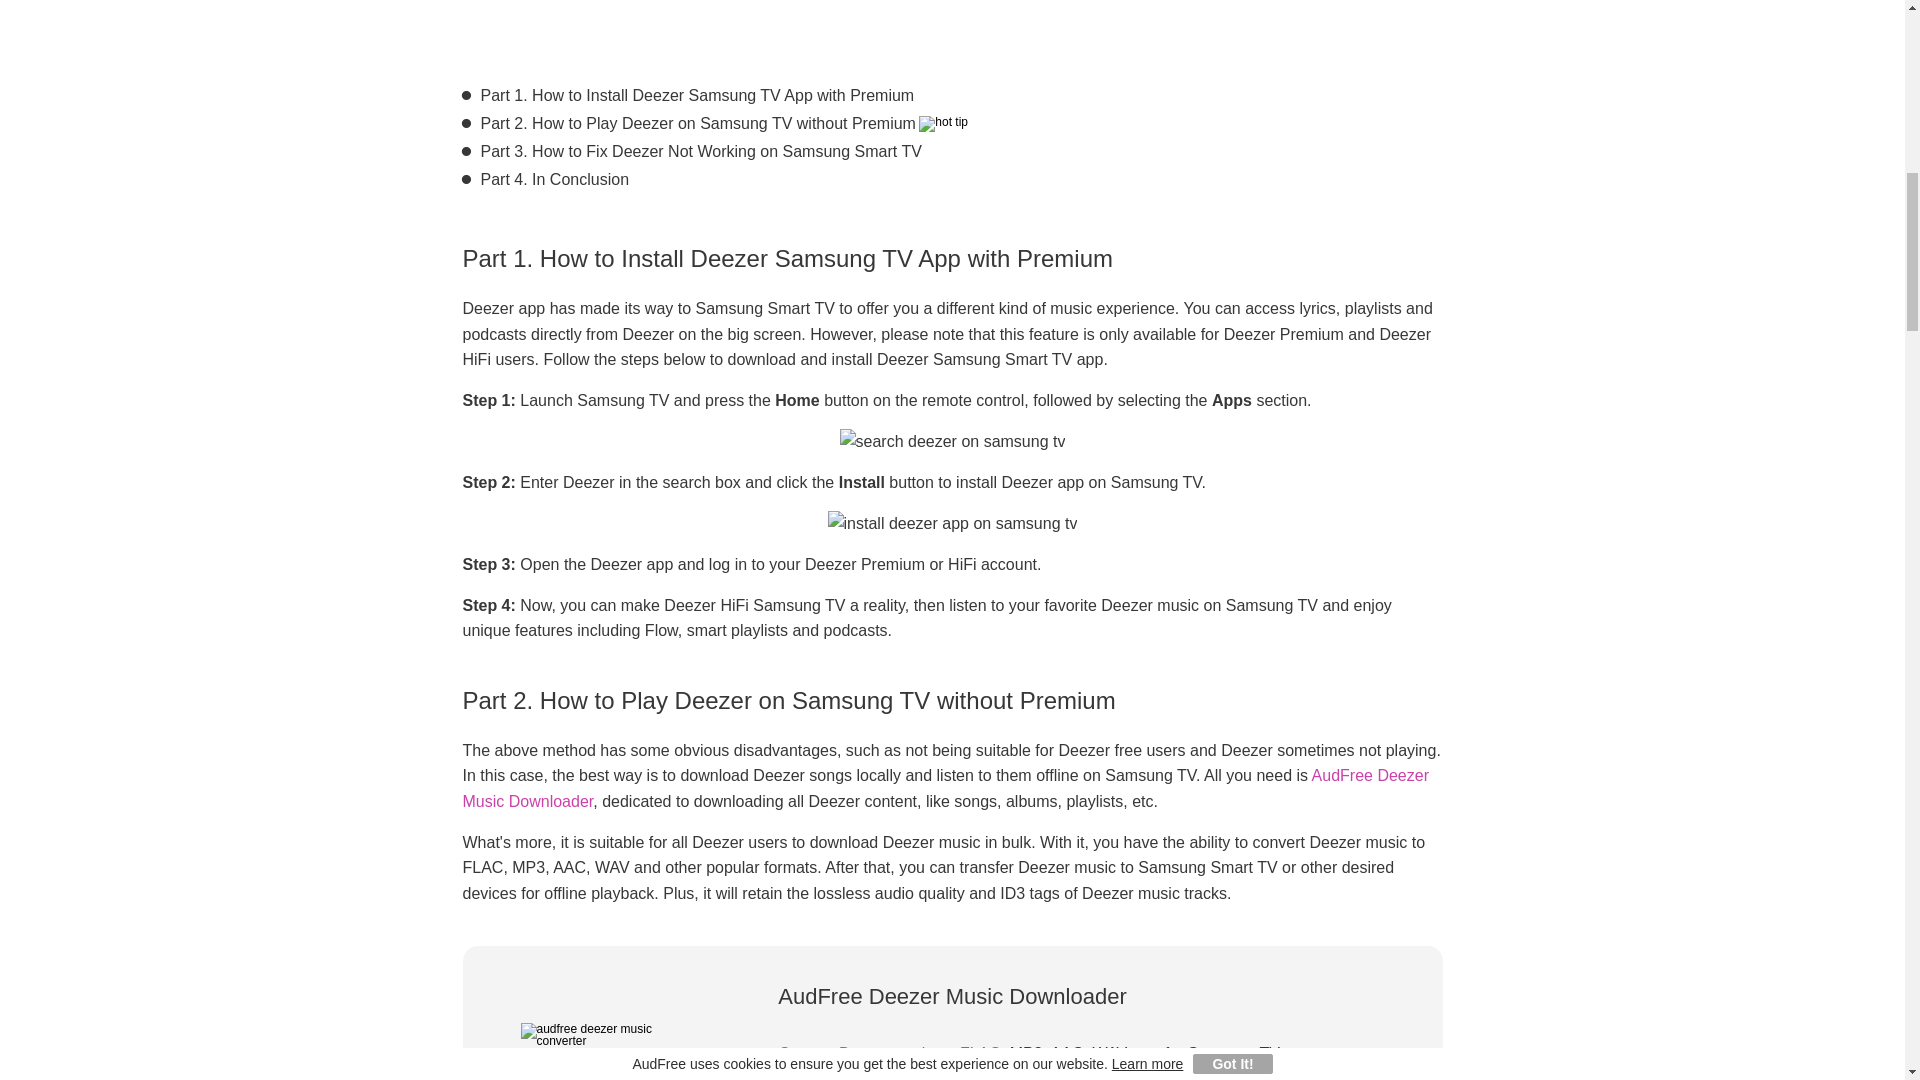  Describe the element at coordinates (700, 152) in the screenshot. I see `Part 3. How to Fix Deezer Not Working on Samsung Smart TV` at that location.